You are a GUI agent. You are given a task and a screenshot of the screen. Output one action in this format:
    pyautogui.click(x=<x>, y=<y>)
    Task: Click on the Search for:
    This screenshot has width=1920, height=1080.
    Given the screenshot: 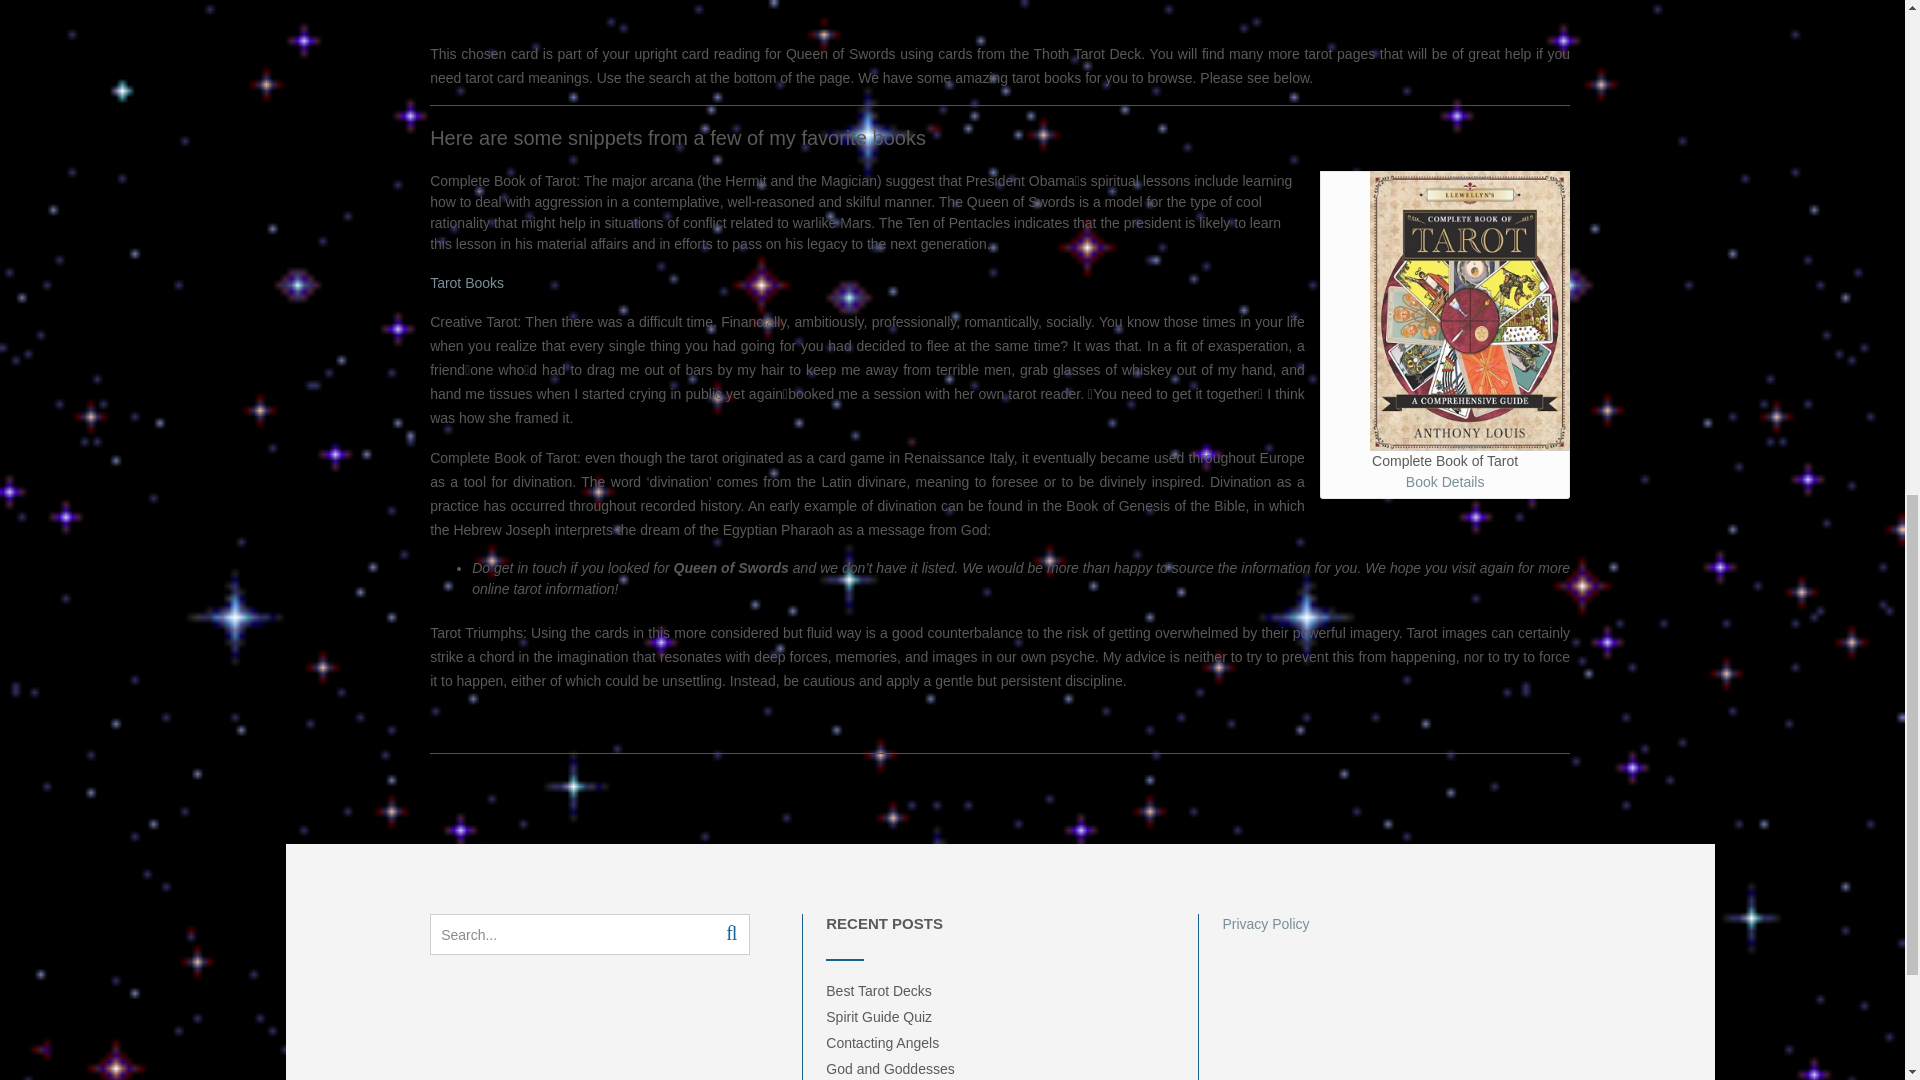 What is the action you would take?
    pyautogui.click(x=567, y=934)
    